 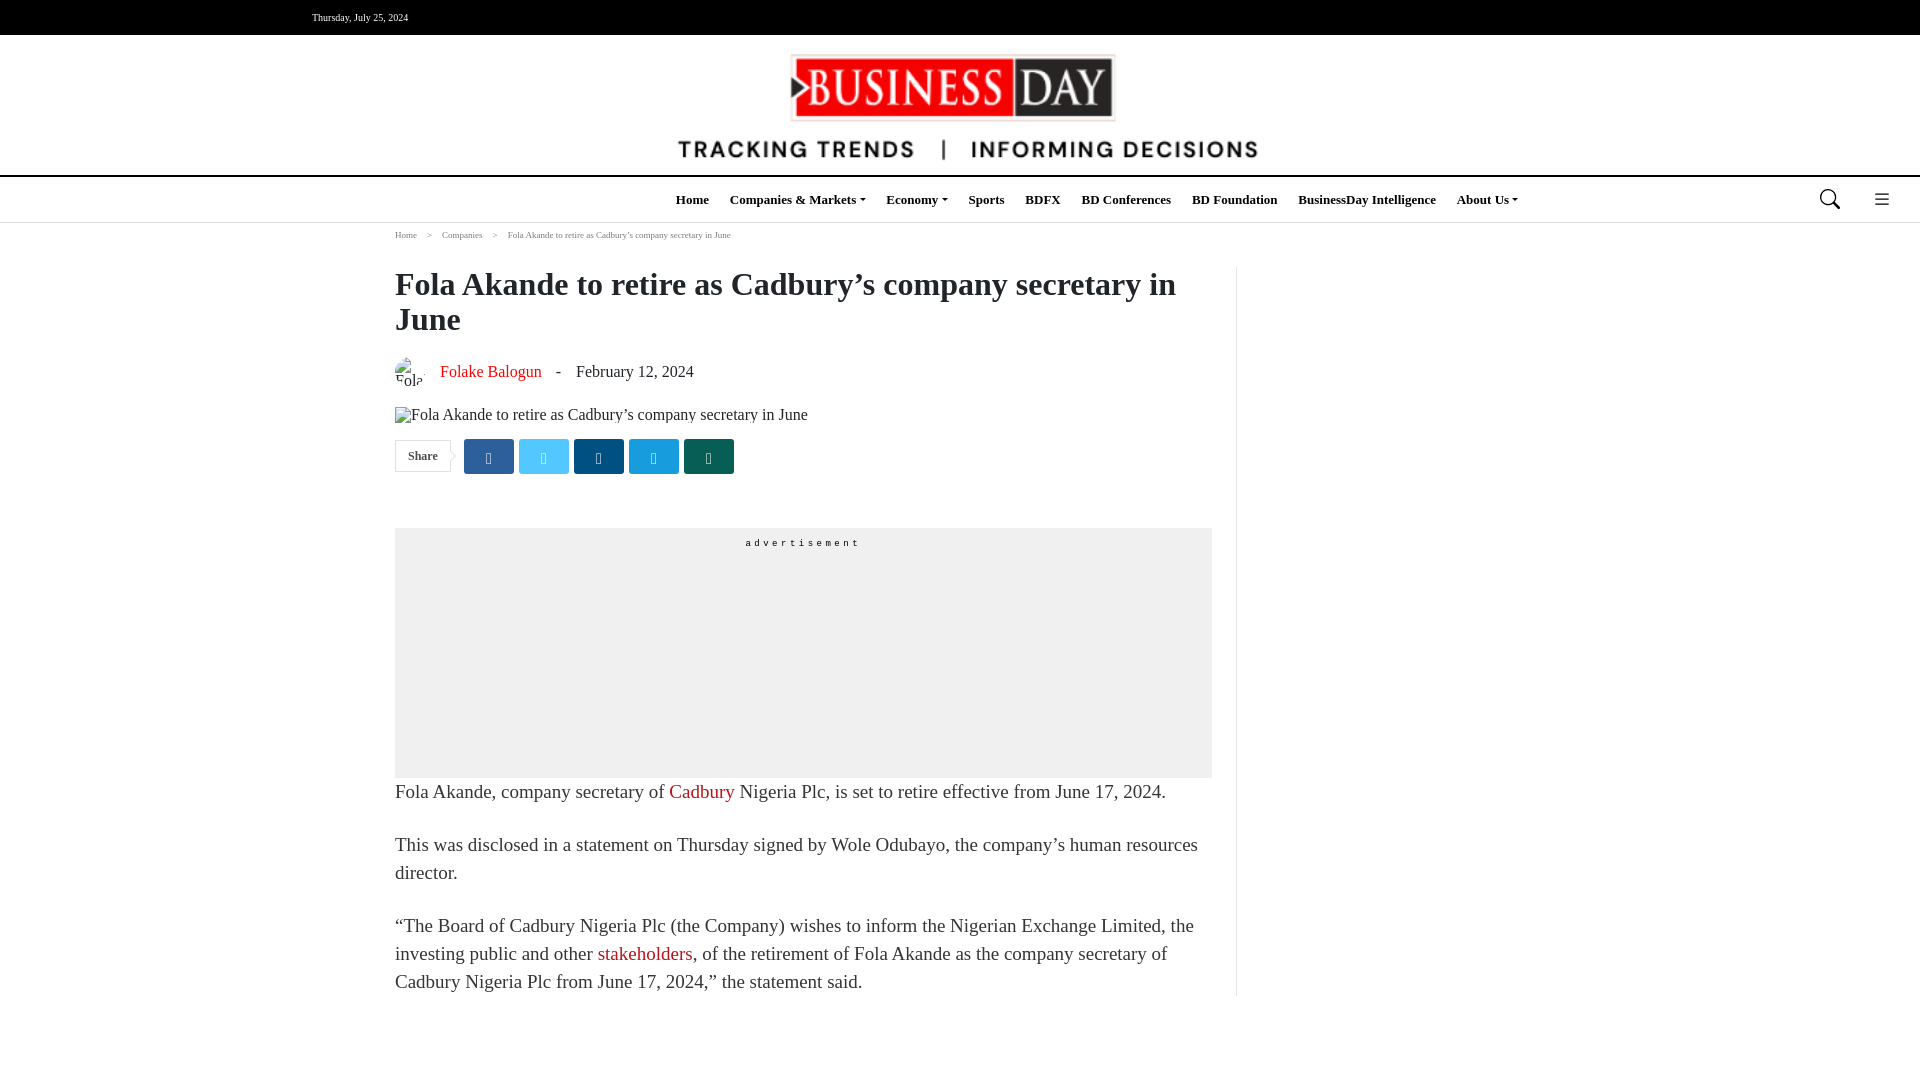 What do you see at coordinates (916, 198) in the screenshot?
I see `Economy` at bounding box center [916, 198].